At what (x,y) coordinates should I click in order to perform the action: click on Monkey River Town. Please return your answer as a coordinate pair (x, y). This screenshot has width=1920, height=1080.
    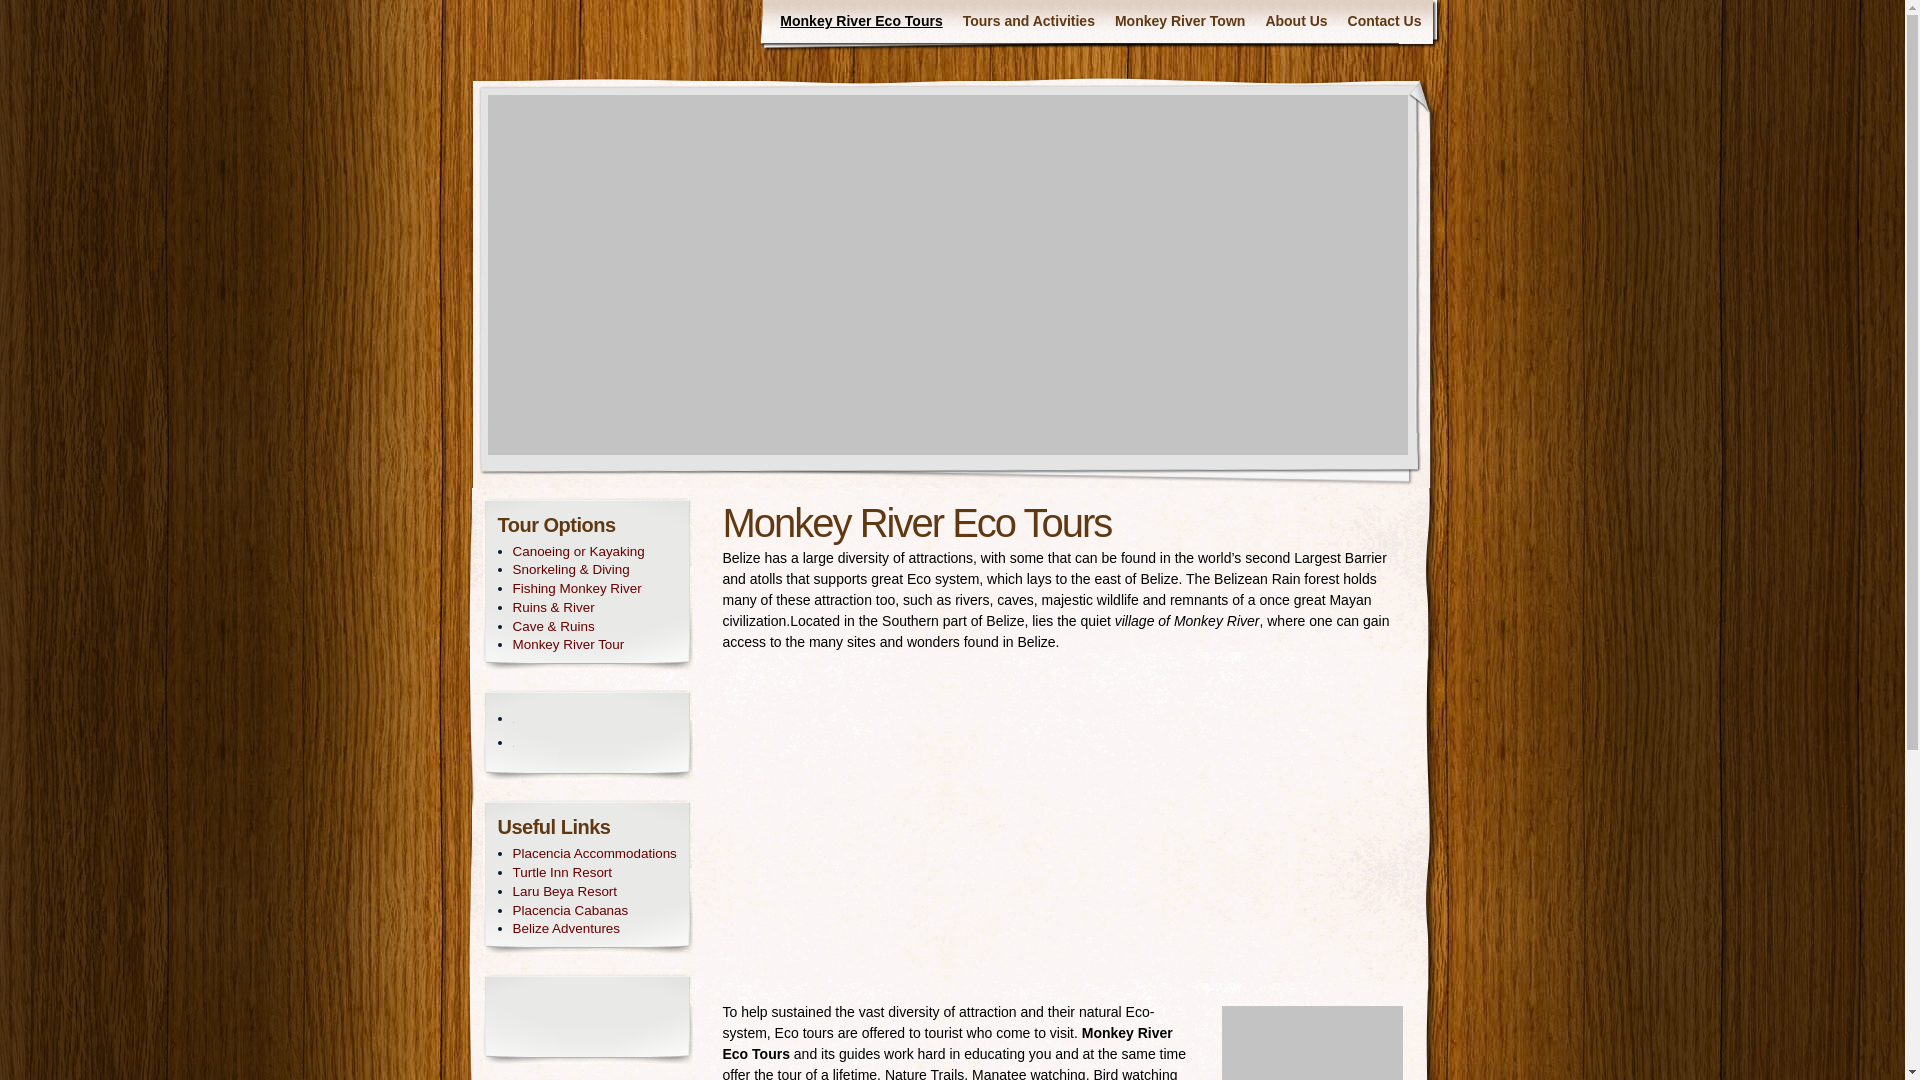
    Looking at the image, I should click on (1180, 22).